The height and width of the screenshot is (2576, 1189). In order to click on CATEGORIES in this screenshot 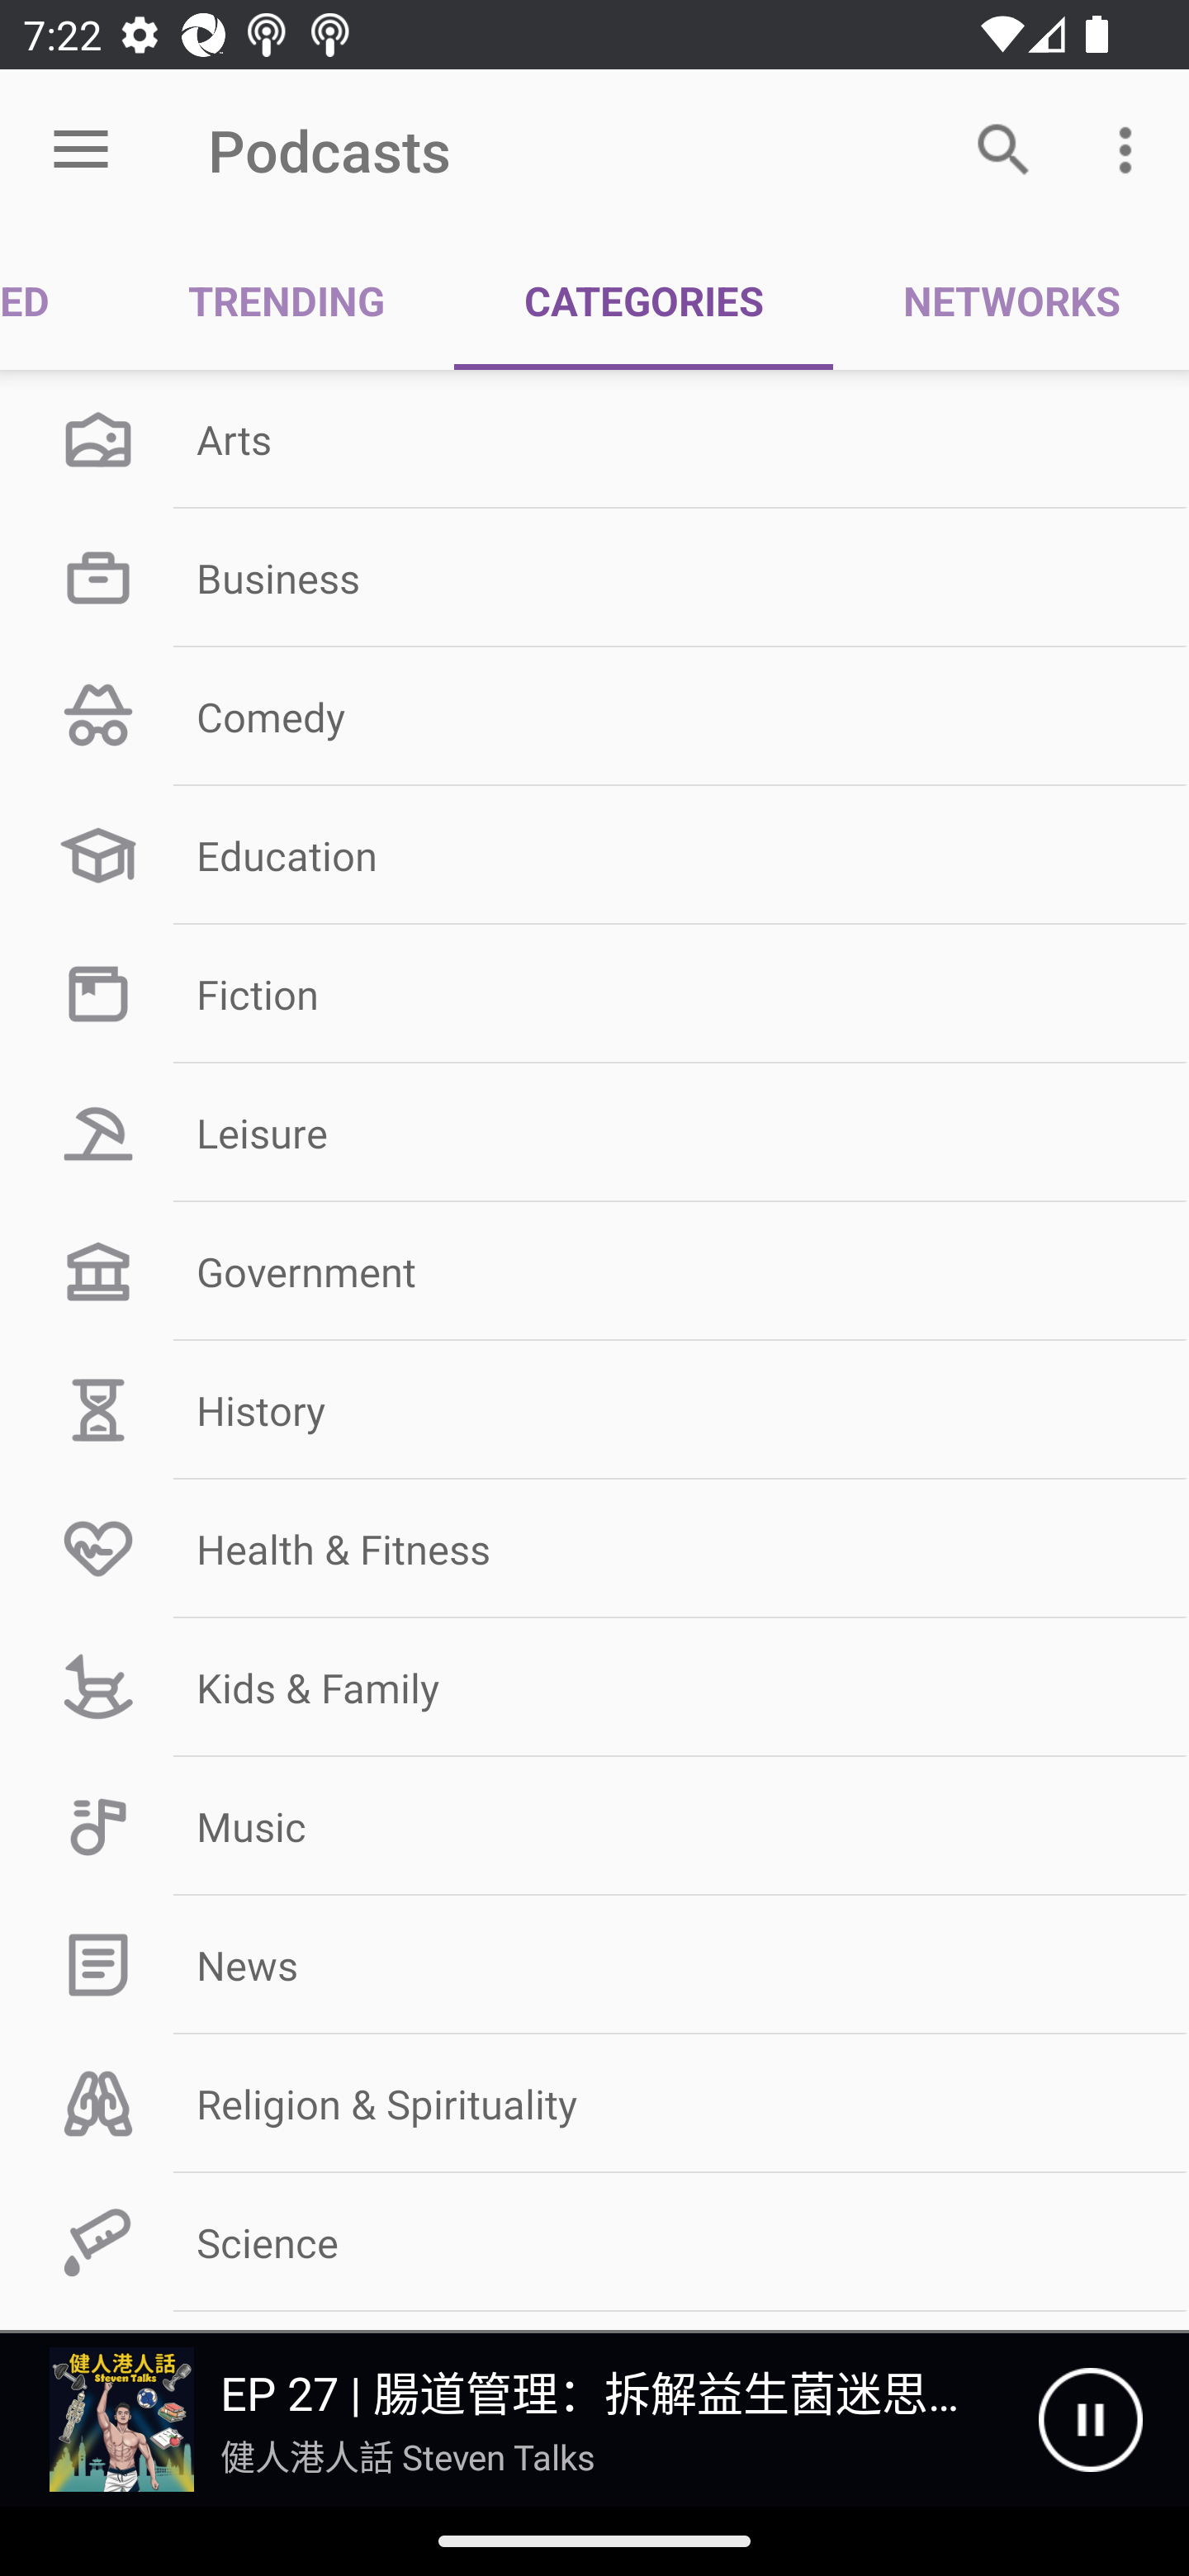, I will do `click(644, 301)`.